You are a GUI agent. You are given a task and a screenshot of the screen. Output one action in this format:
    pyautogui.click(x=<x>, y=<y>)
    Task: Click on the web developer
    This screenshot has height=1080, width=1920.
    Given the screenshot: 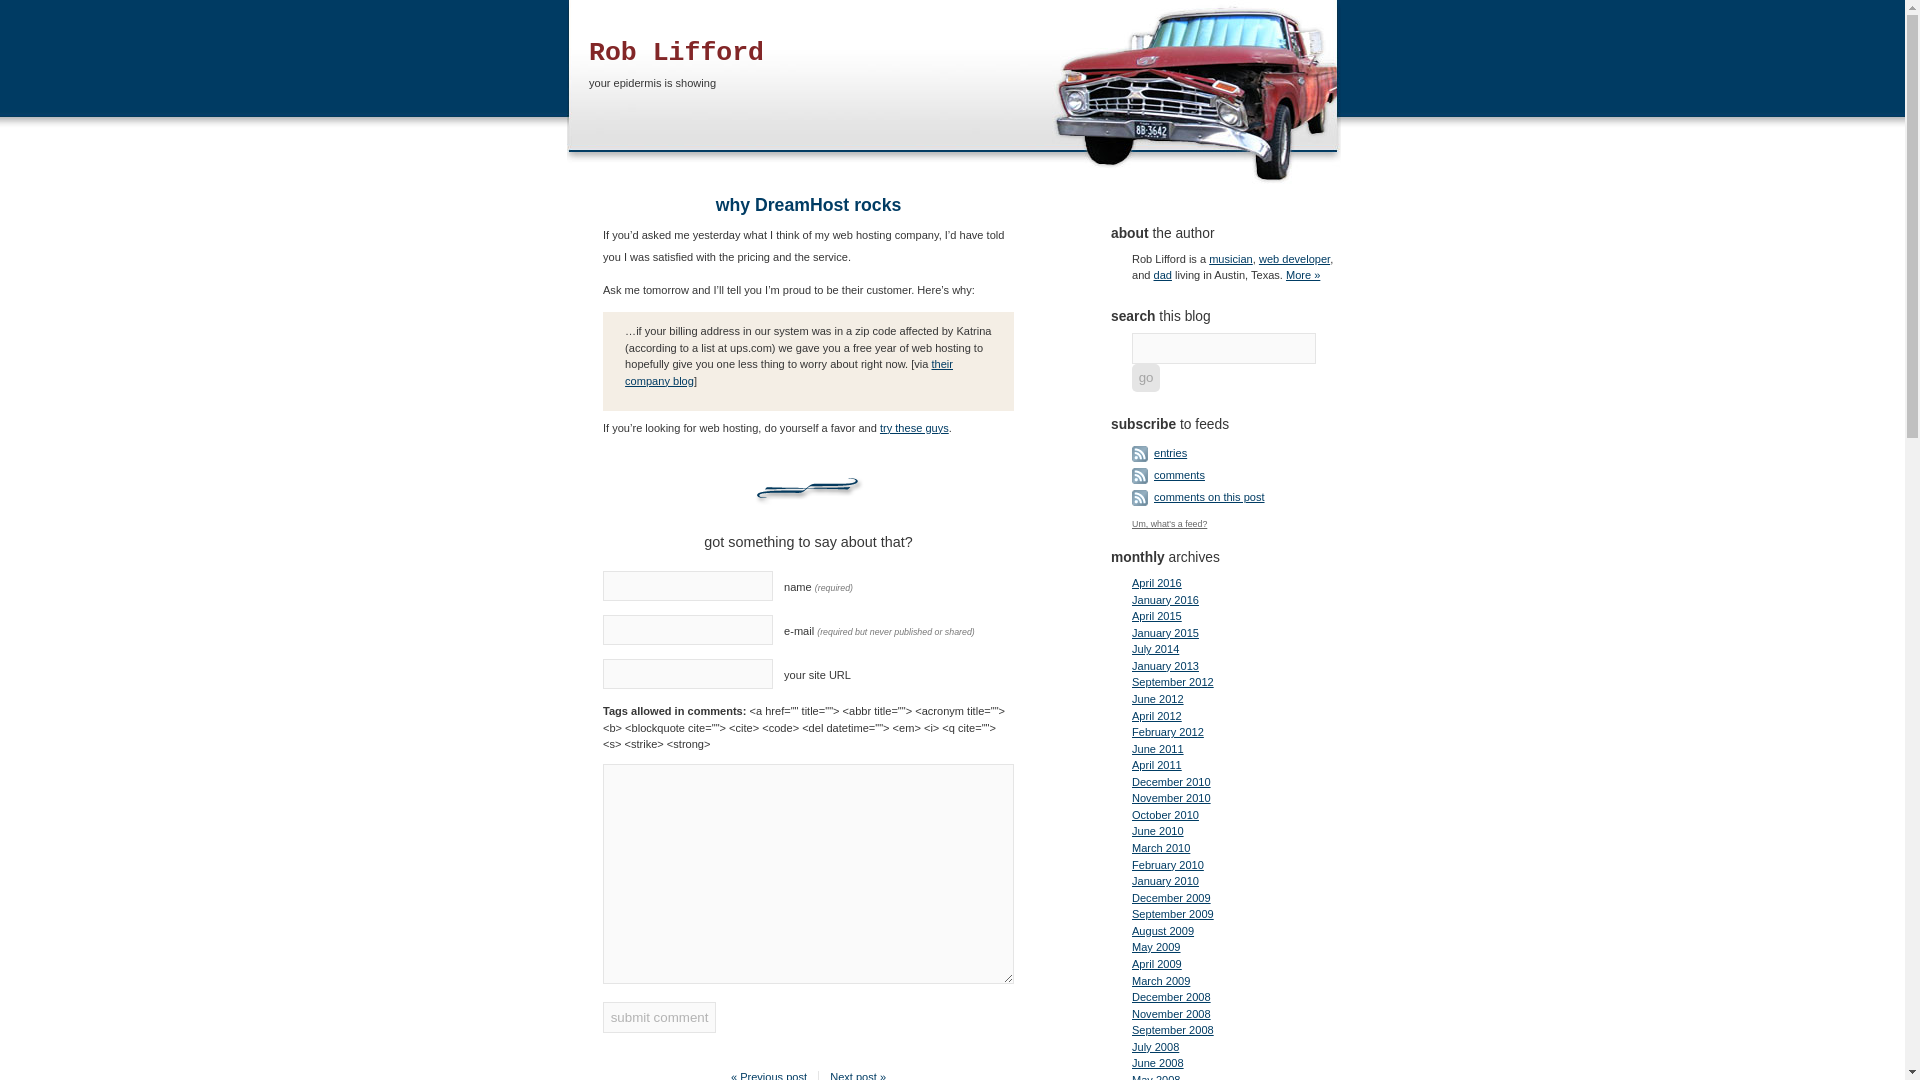 What is the action you would take?
    pyautogui.click(x=1294, y=258)
    